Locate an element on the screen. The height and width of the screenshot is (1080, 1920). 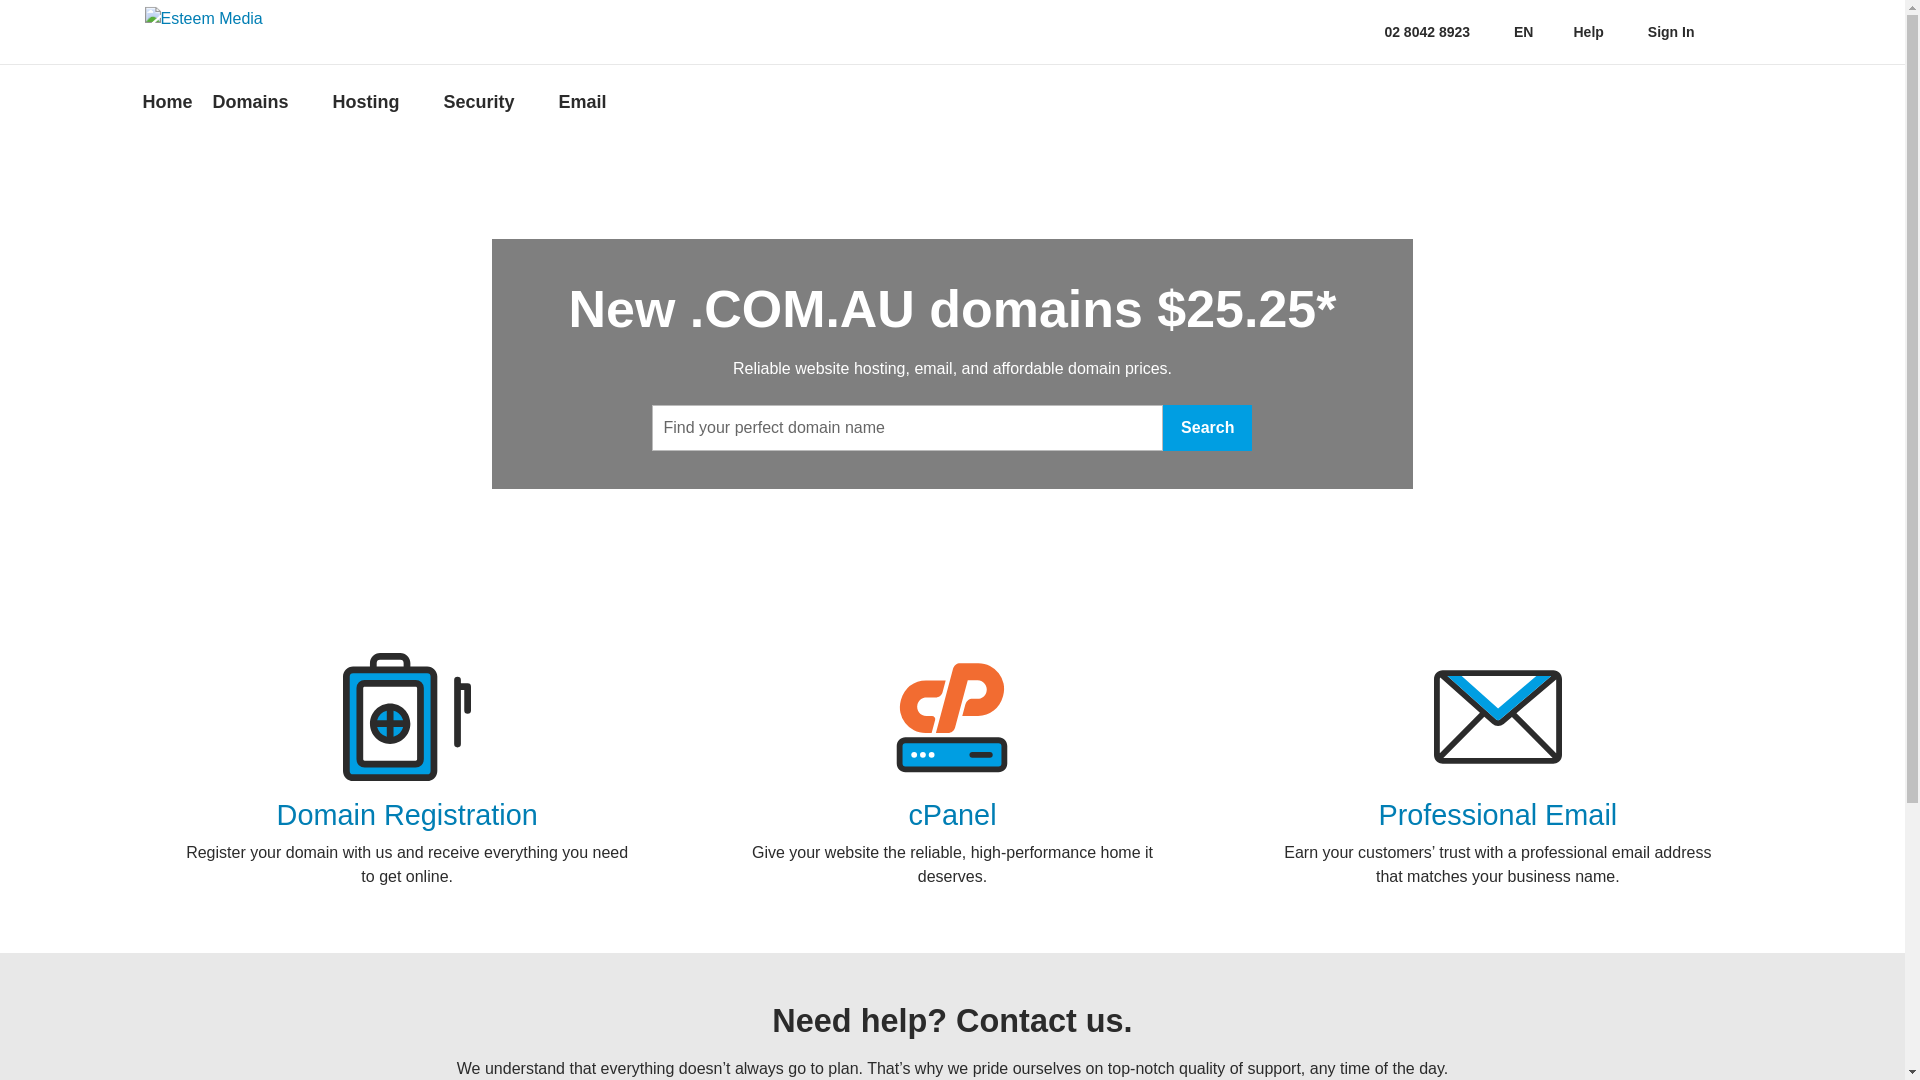
Security is located at coordinates (492, 102).